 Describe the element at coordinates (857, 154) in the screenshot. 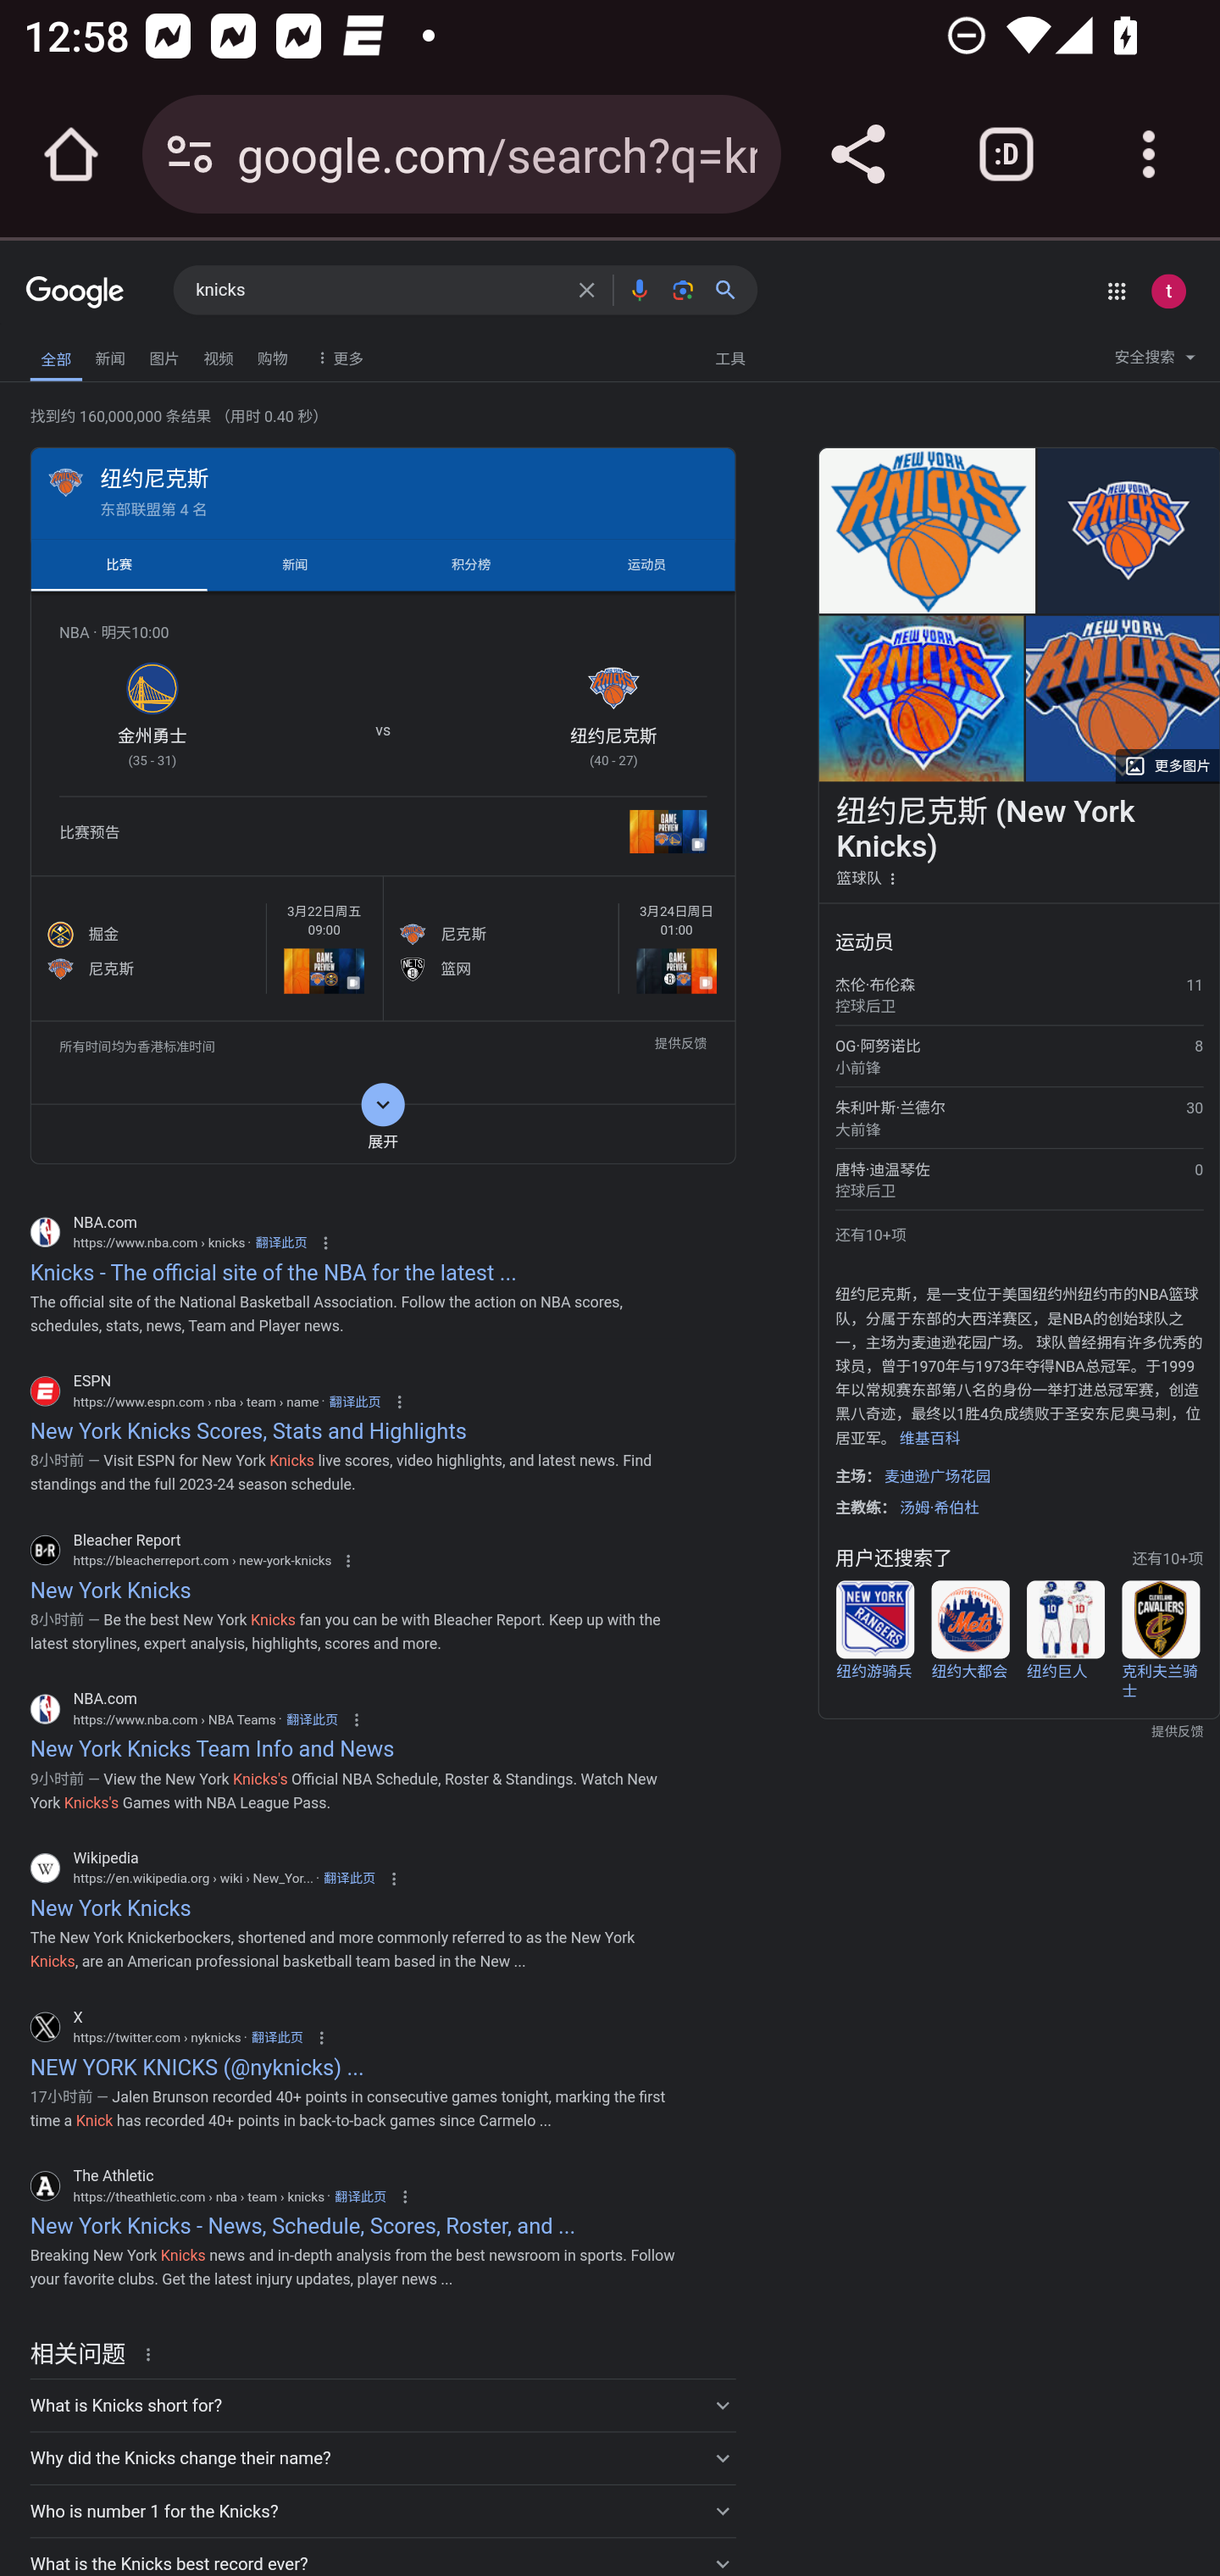

I see `Share` at that location.